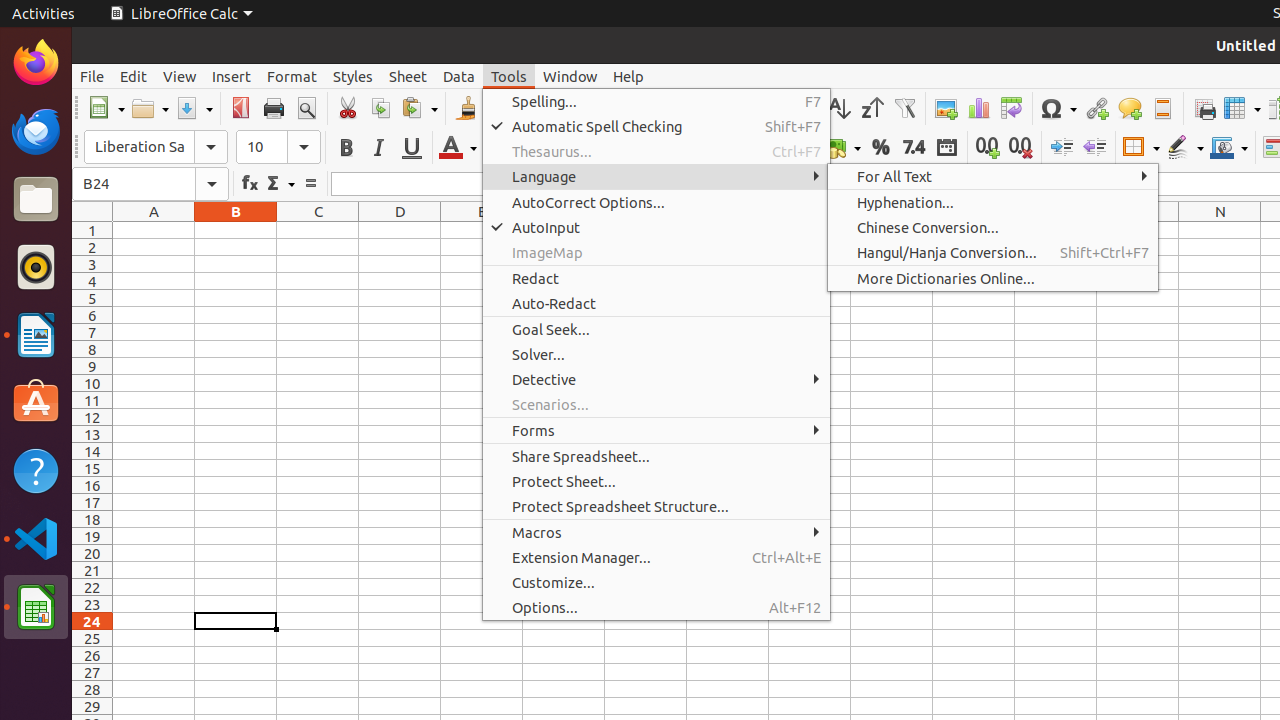 This screenshot has height=720, width=1280. What do you see at coordinates (194, 108) in the screenshot?
I see `Save` at bounding box center [194, 108].